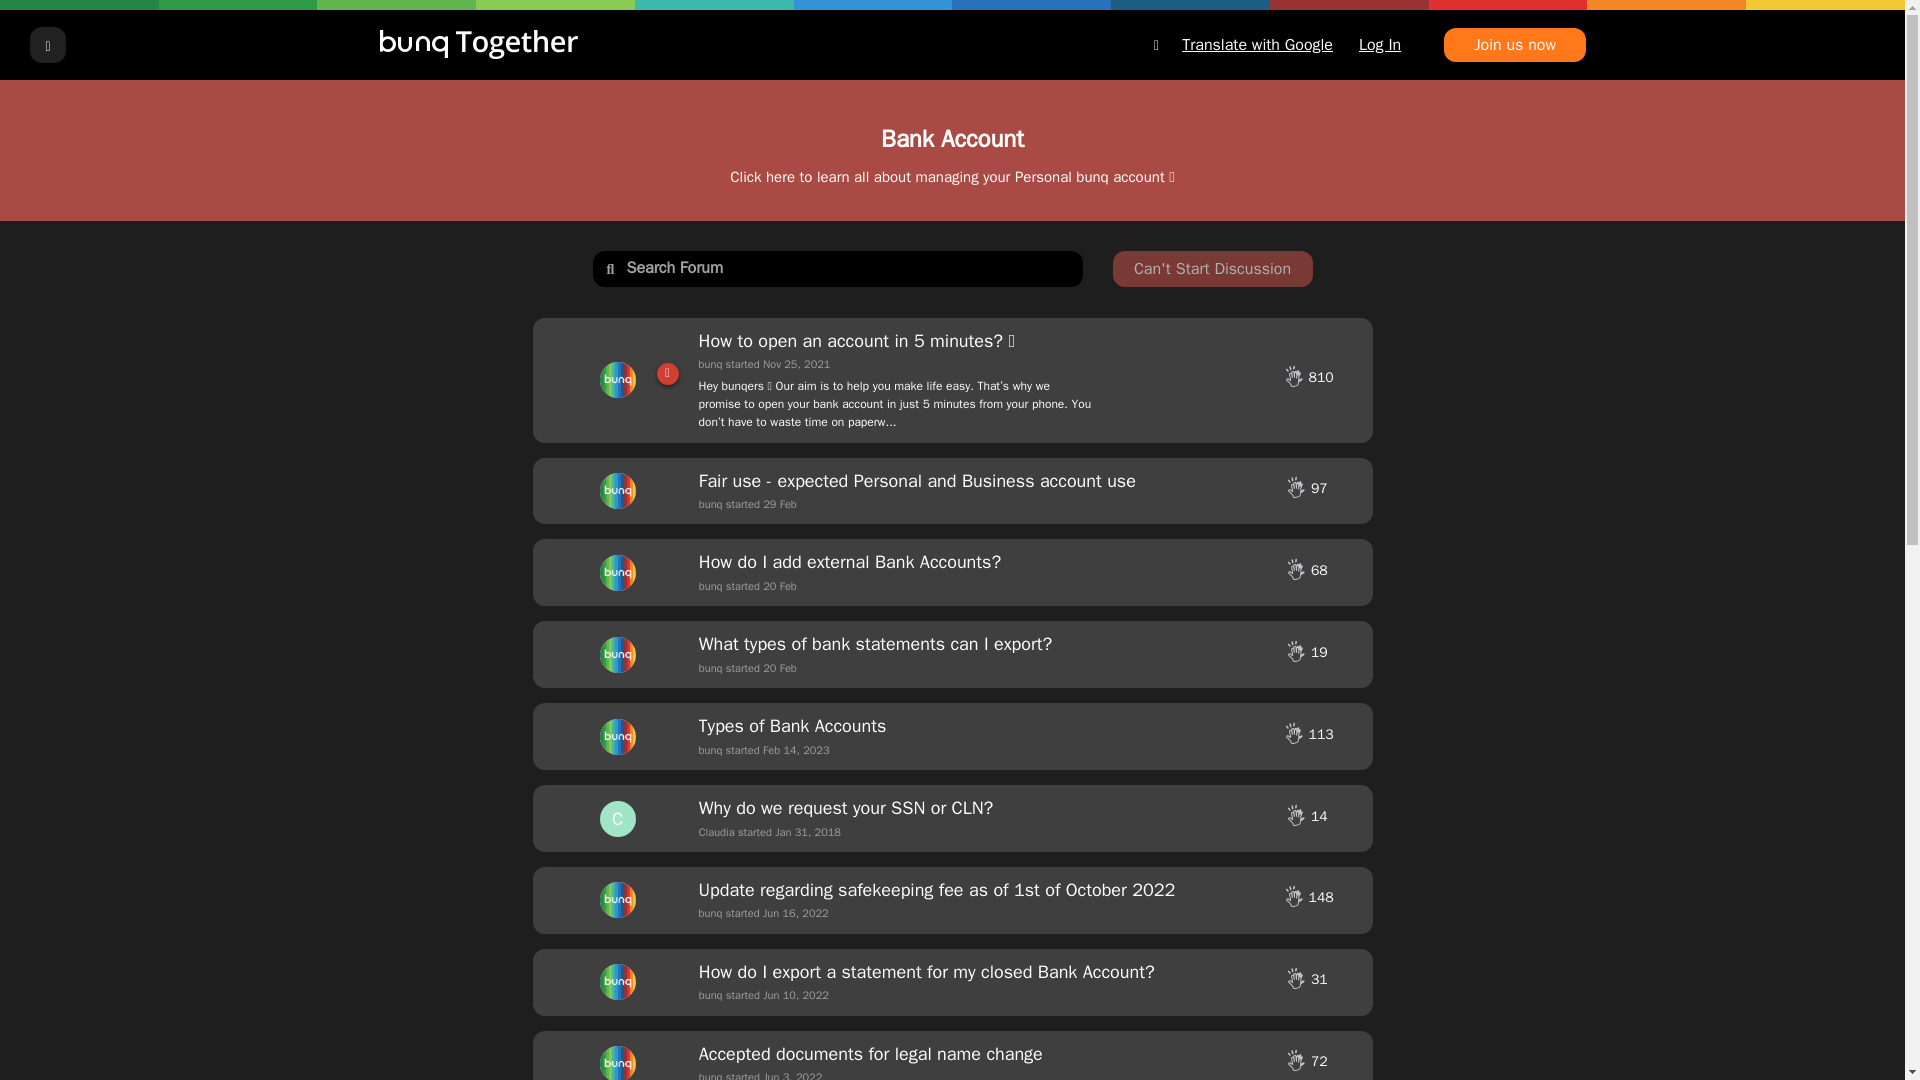 Image resolution: width=1920 pixels, height=1080 pixels. What do you see at coordinates (48, 44) in the screenshot?
I see `Back to Discussion List` at bounding box center [48, 44].